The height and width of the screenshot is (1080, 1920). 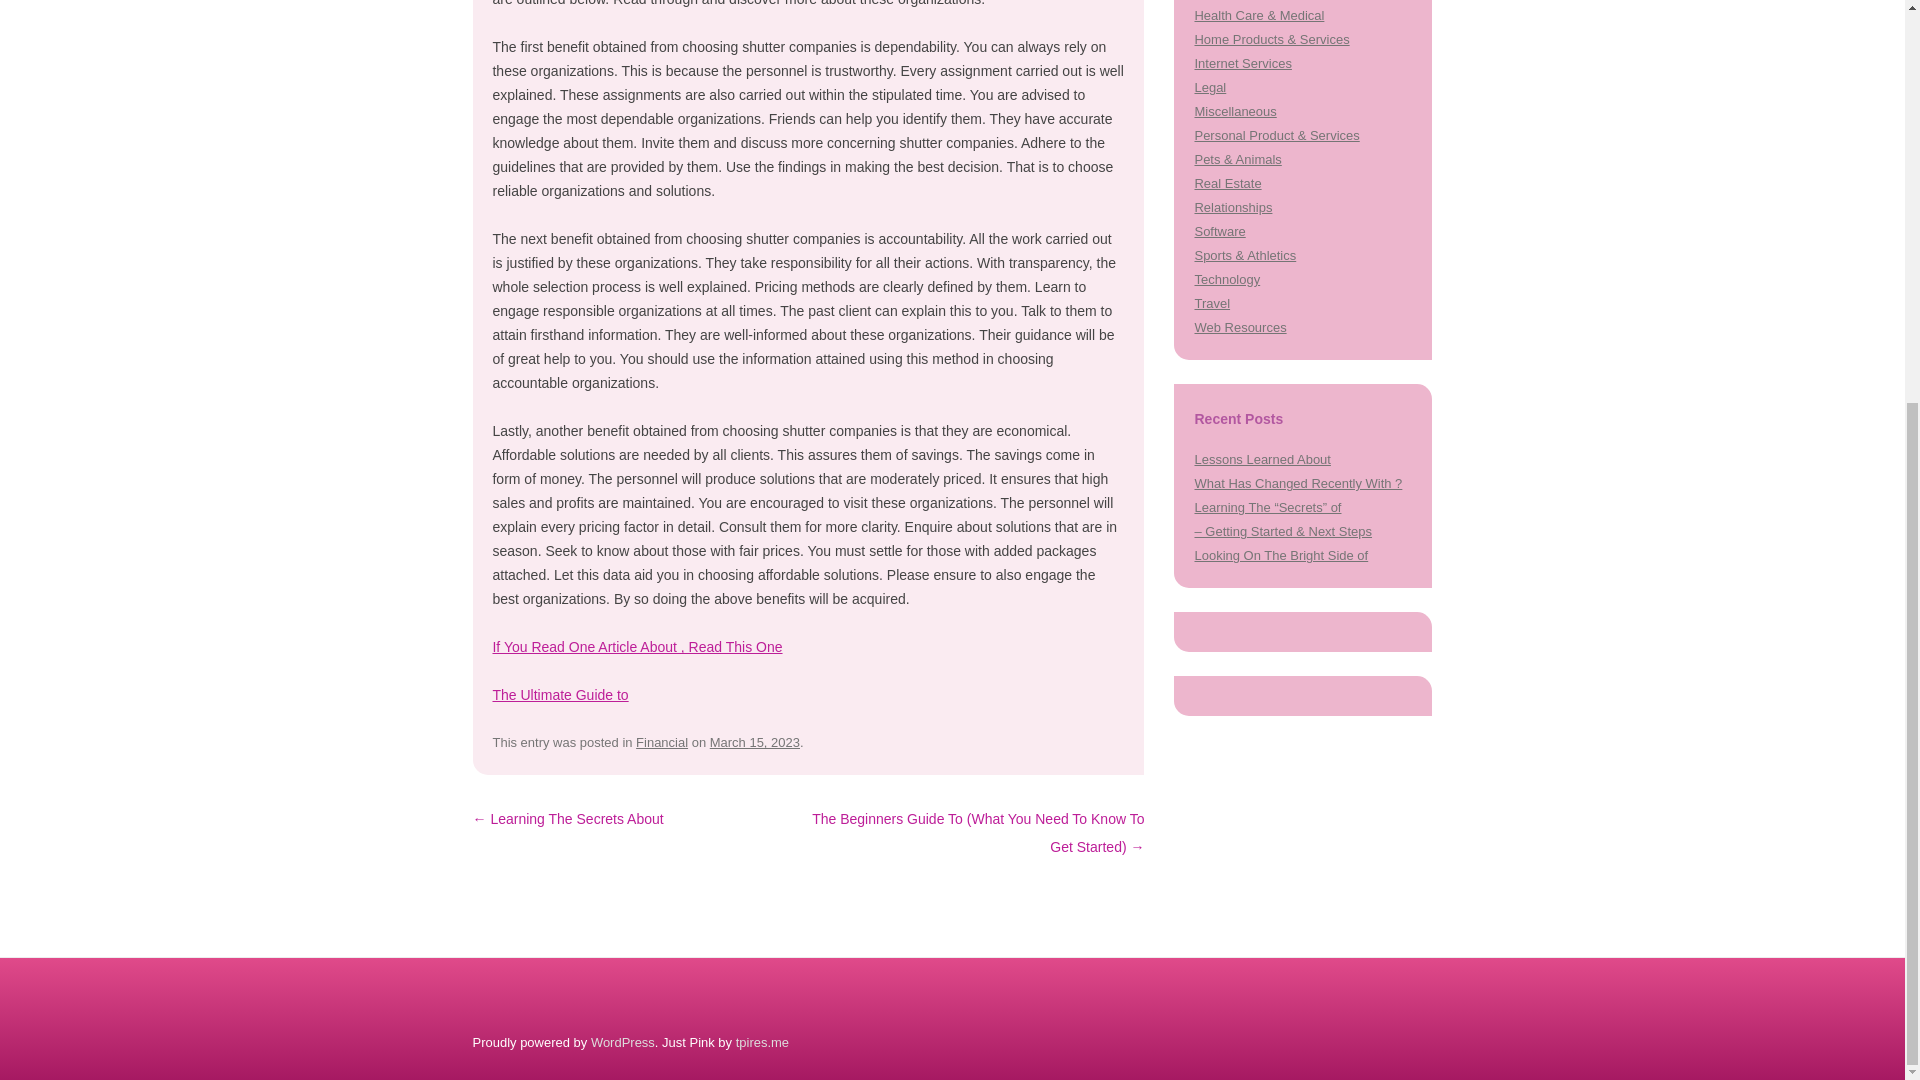 I want to click on Travel, so click(x=1212, y=303).